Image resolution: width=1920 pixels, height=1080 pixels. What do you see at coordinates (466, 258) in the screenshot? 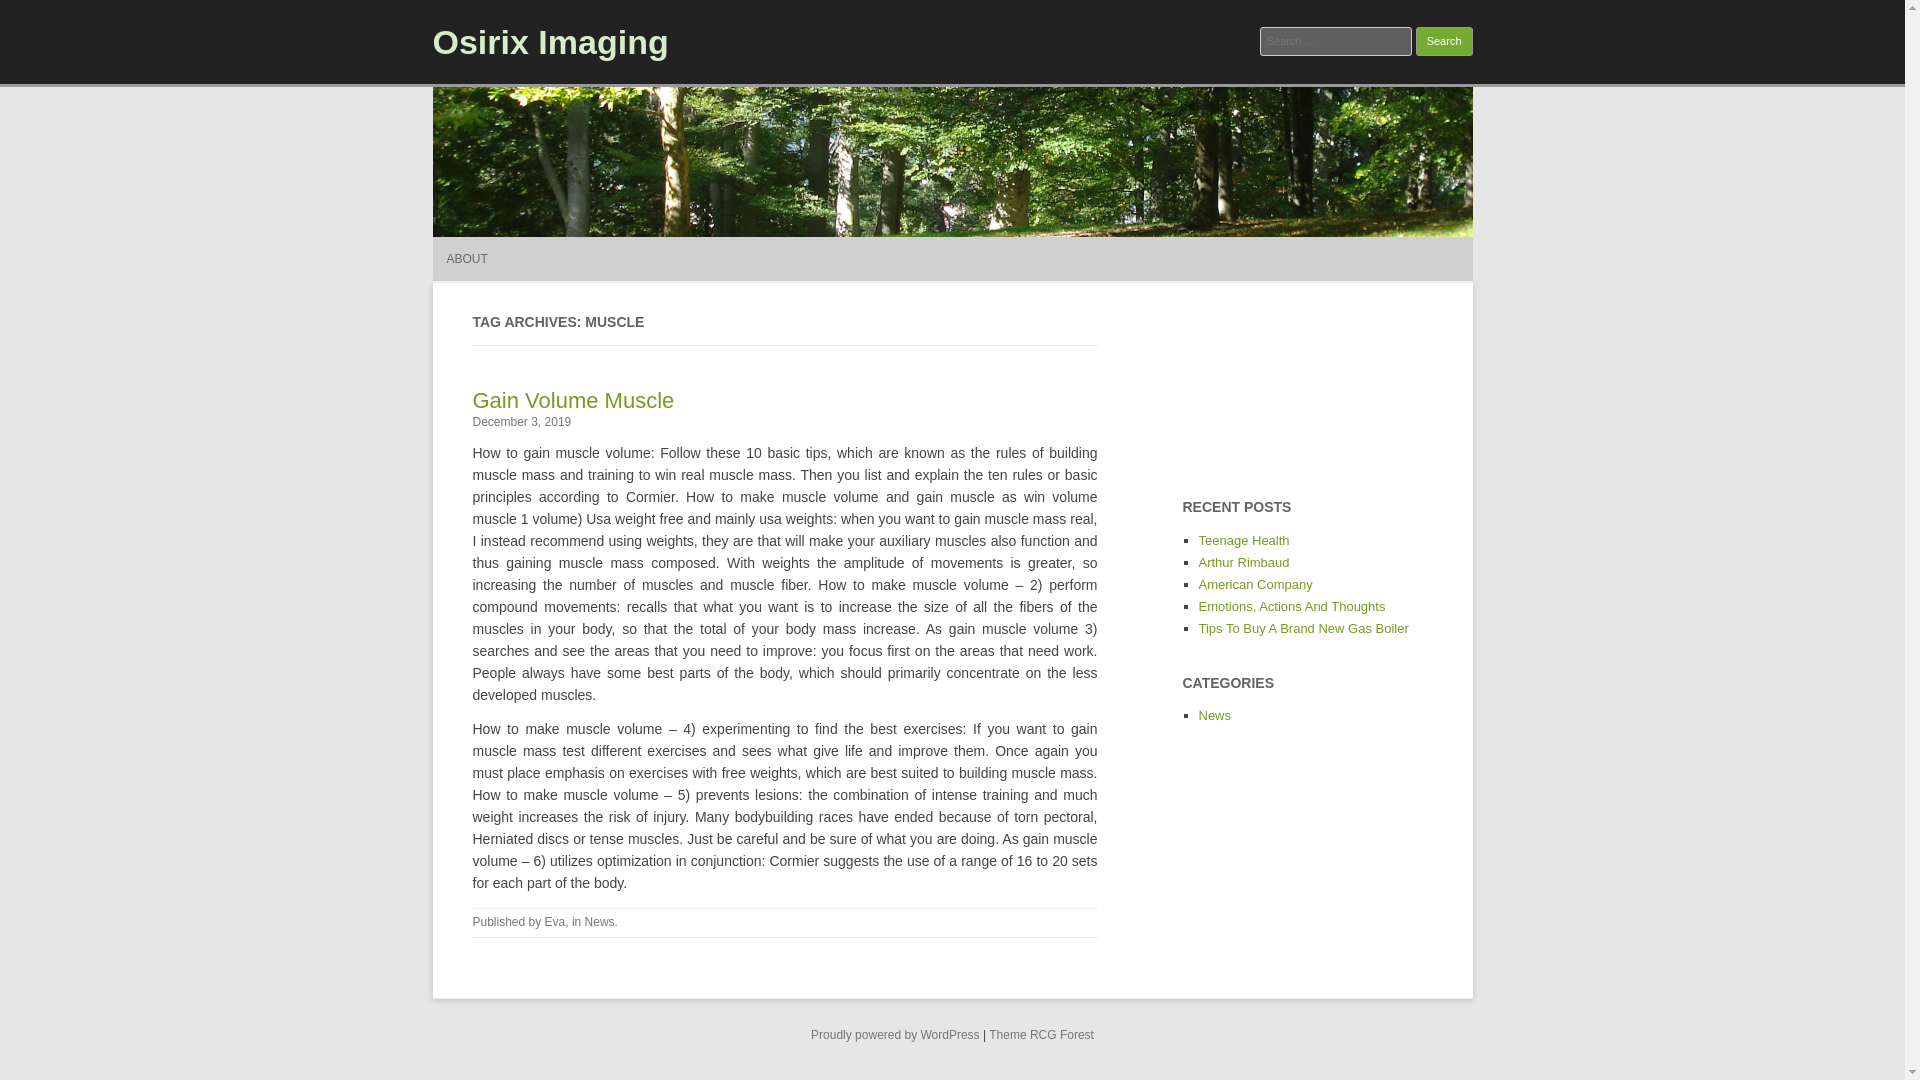
I see `ABOUT` at bounding box center [466, 258].